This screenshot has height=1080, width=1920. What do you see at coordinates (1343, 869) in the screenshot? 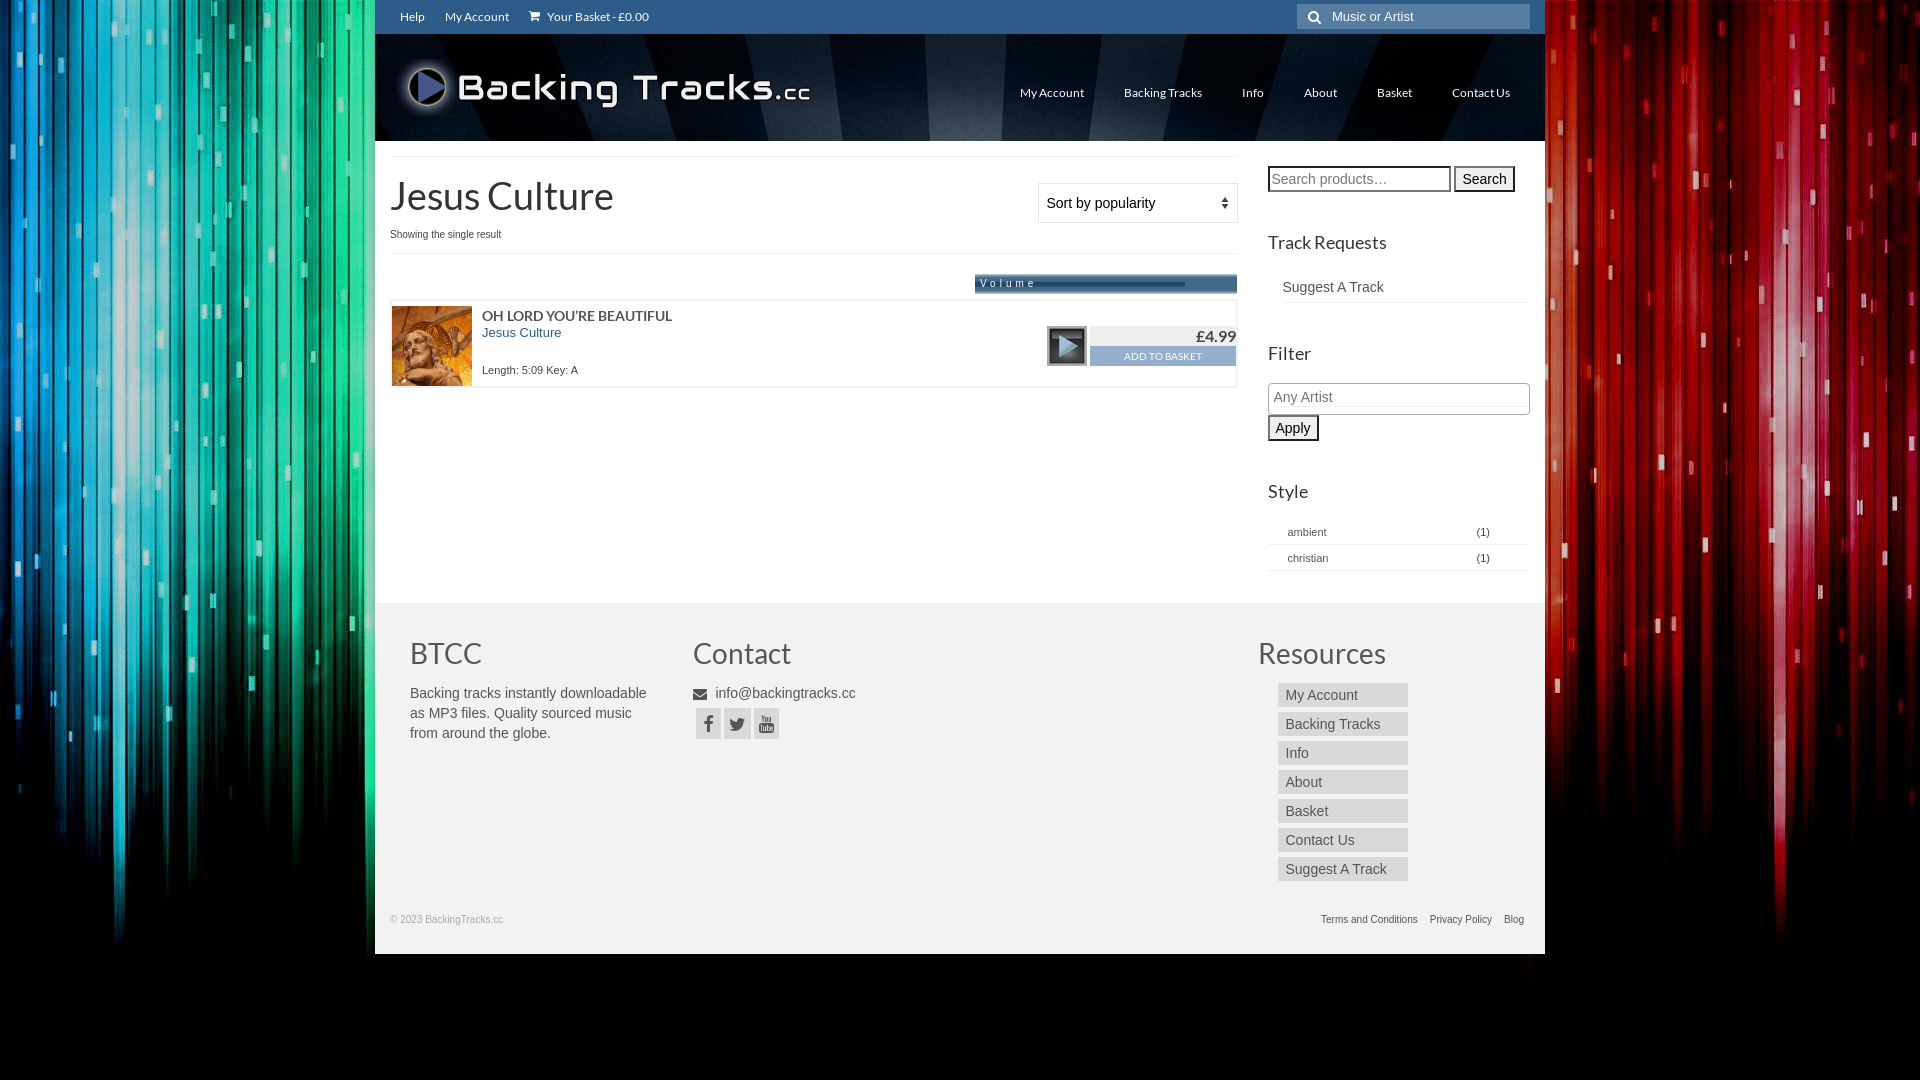
I see `Suggest A Track` at bounding box center [1343, 869].